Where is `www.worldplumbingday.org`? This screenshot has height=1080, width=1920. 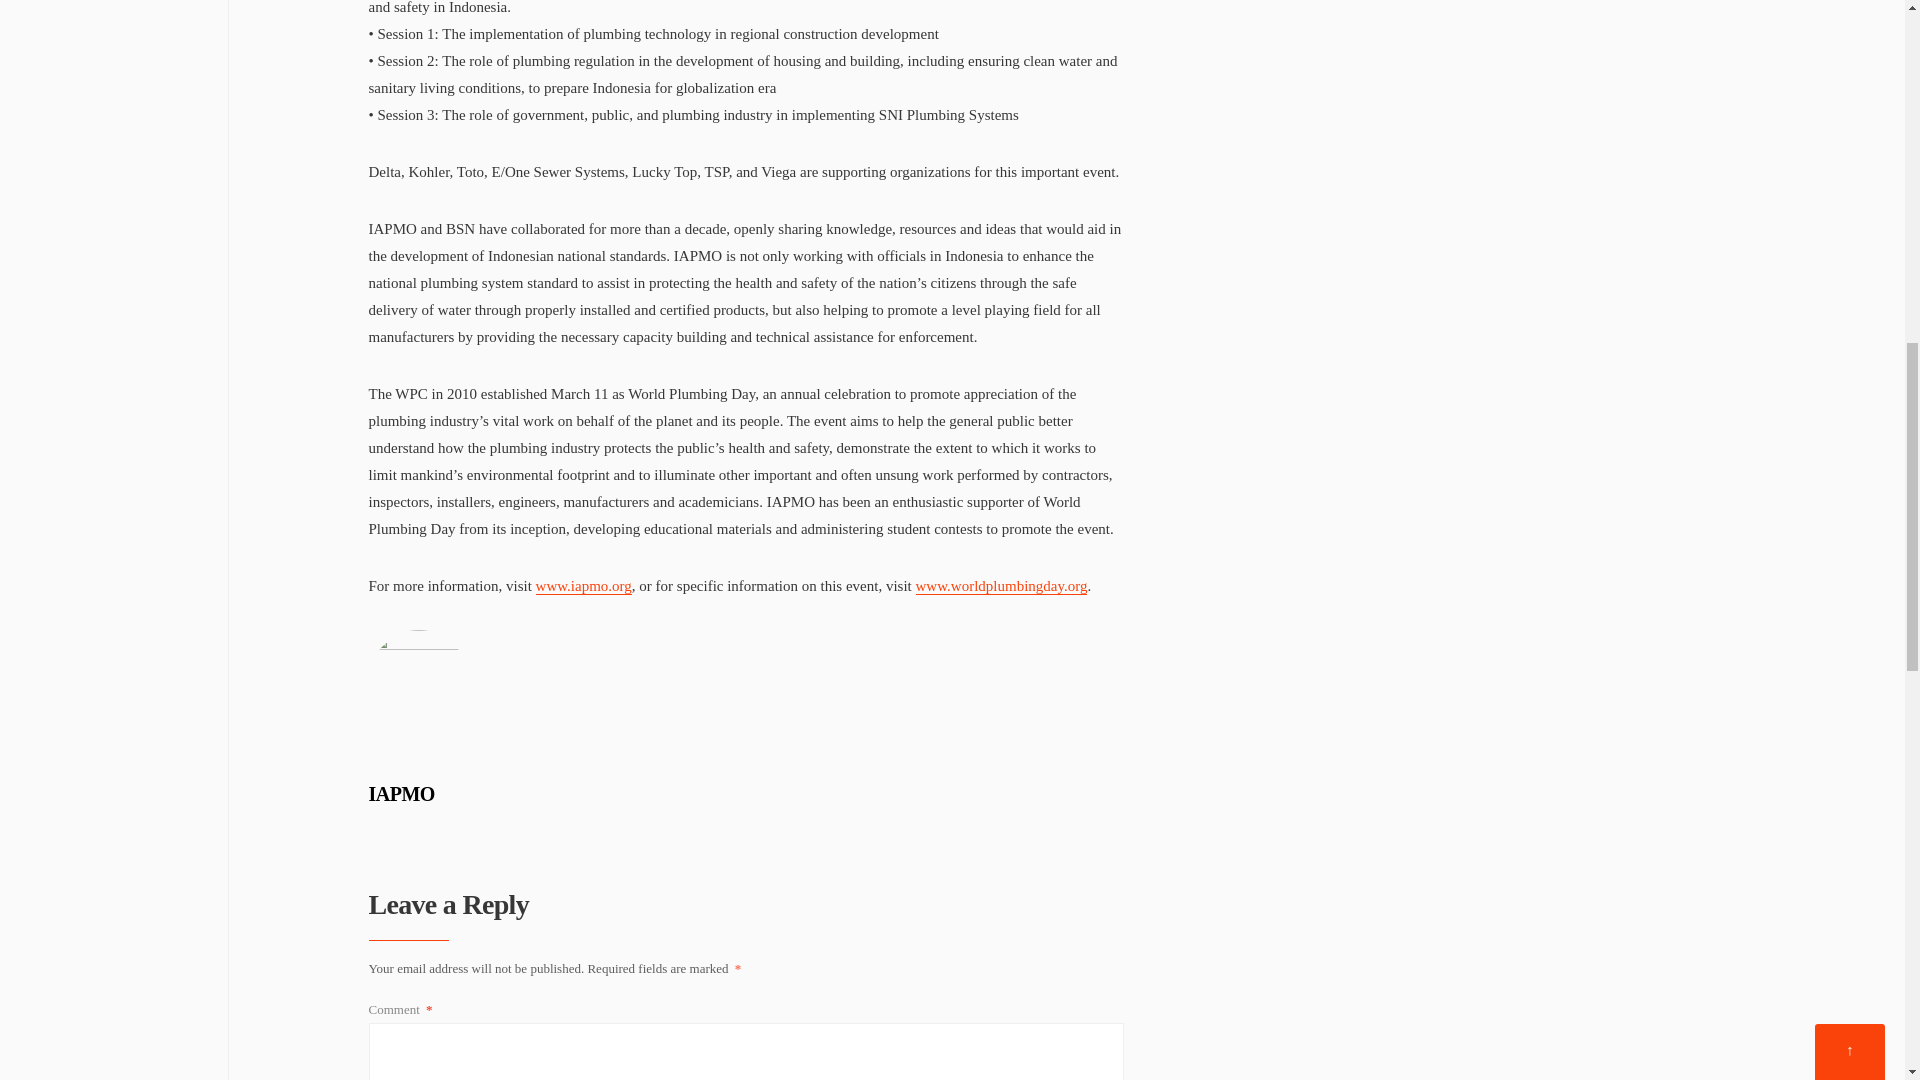 www.worldplumbingday.org is located at coordinates (1002, 586).